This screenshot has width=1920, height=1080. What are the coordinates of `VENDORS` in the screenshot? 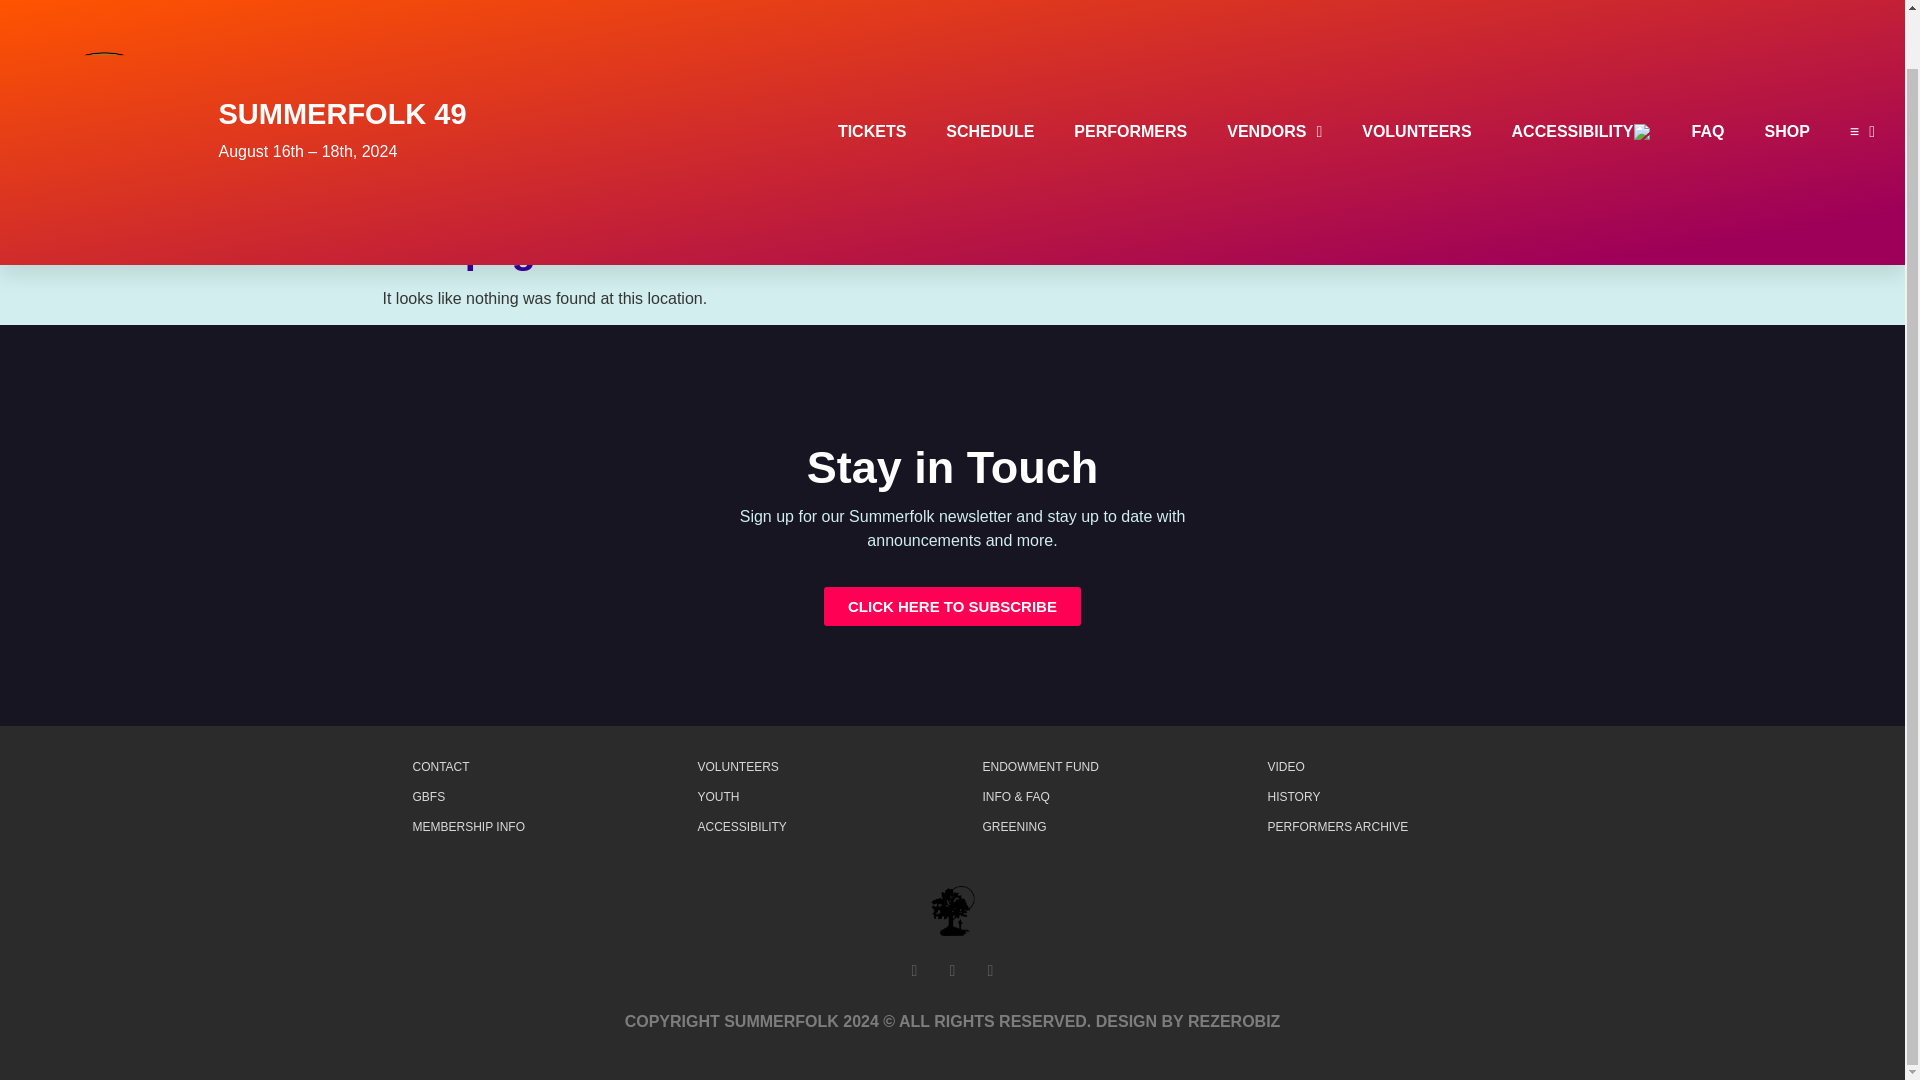 It's located at (1274, 74).